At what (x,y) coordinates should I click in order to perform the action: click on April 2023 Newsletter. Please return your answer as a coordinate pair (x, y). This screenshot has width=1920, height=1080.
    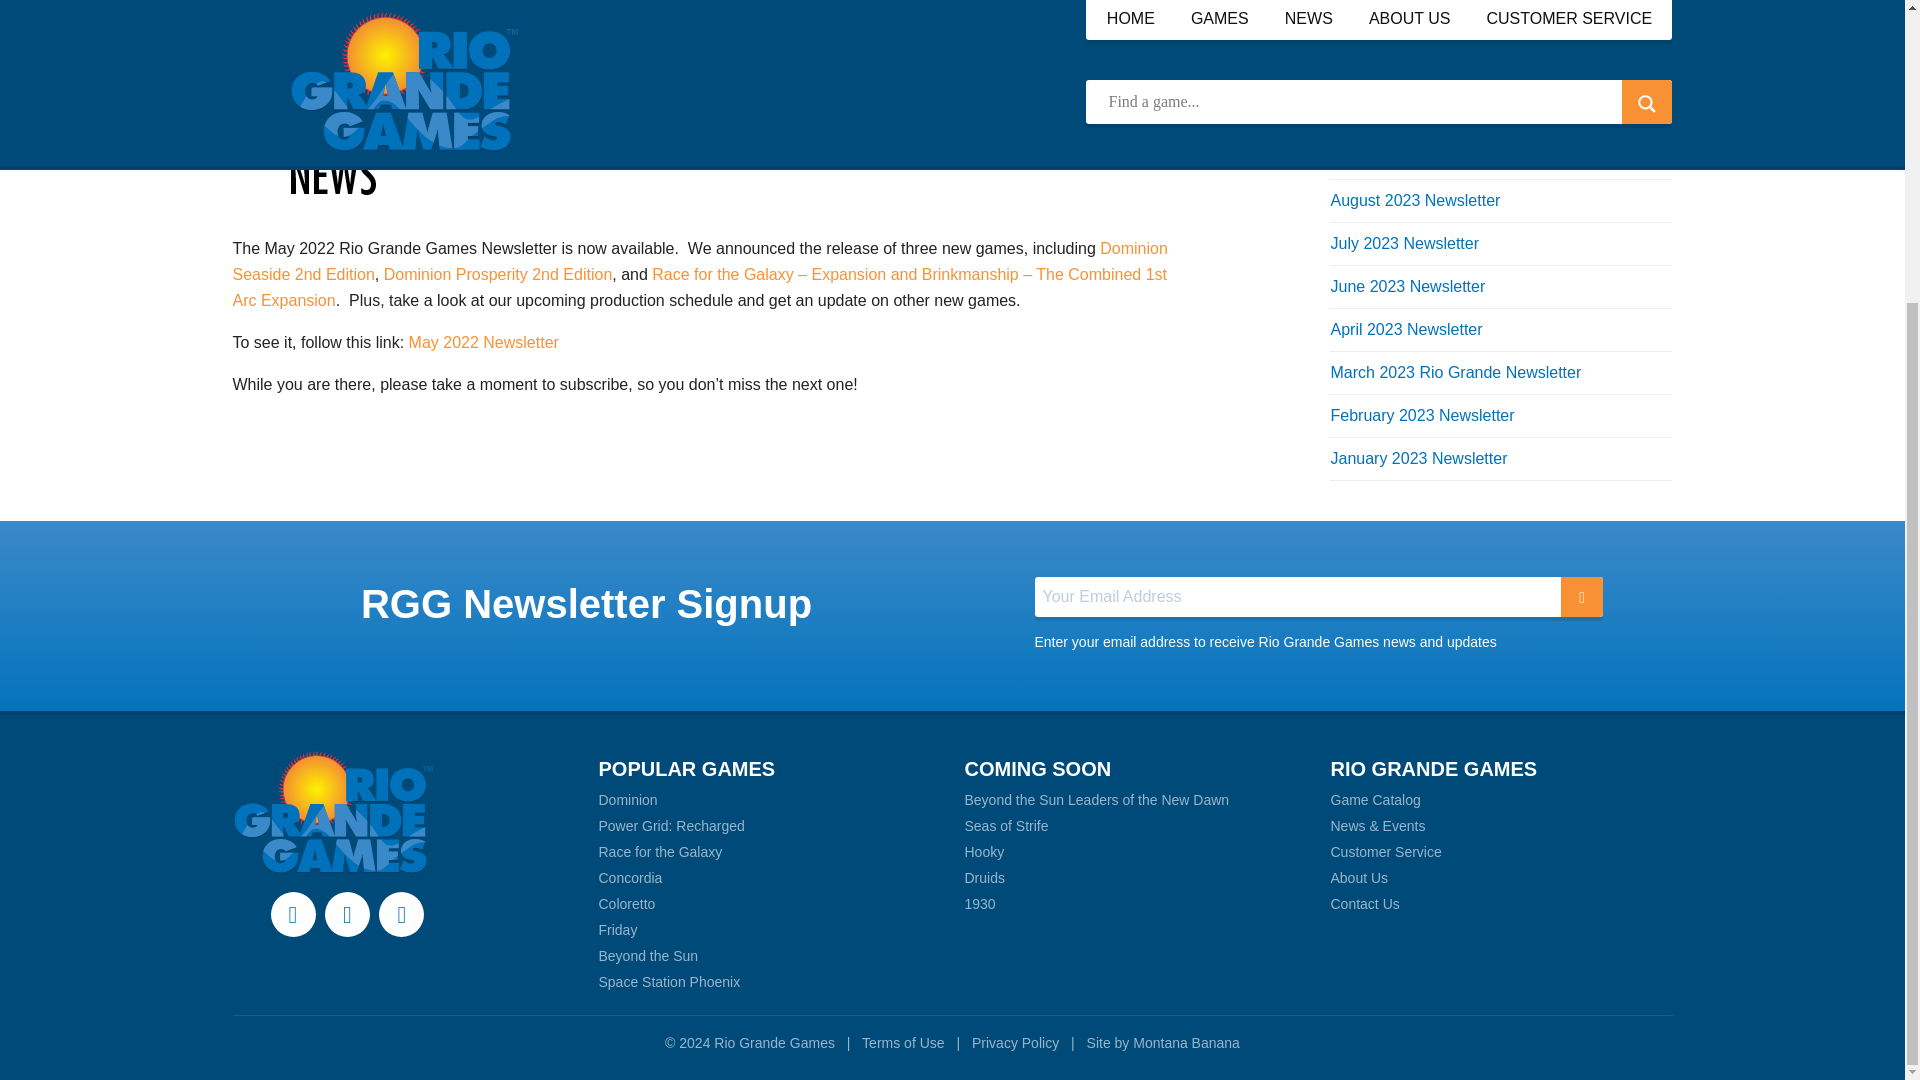
    Looking at the image, I should click on (1406, 329).